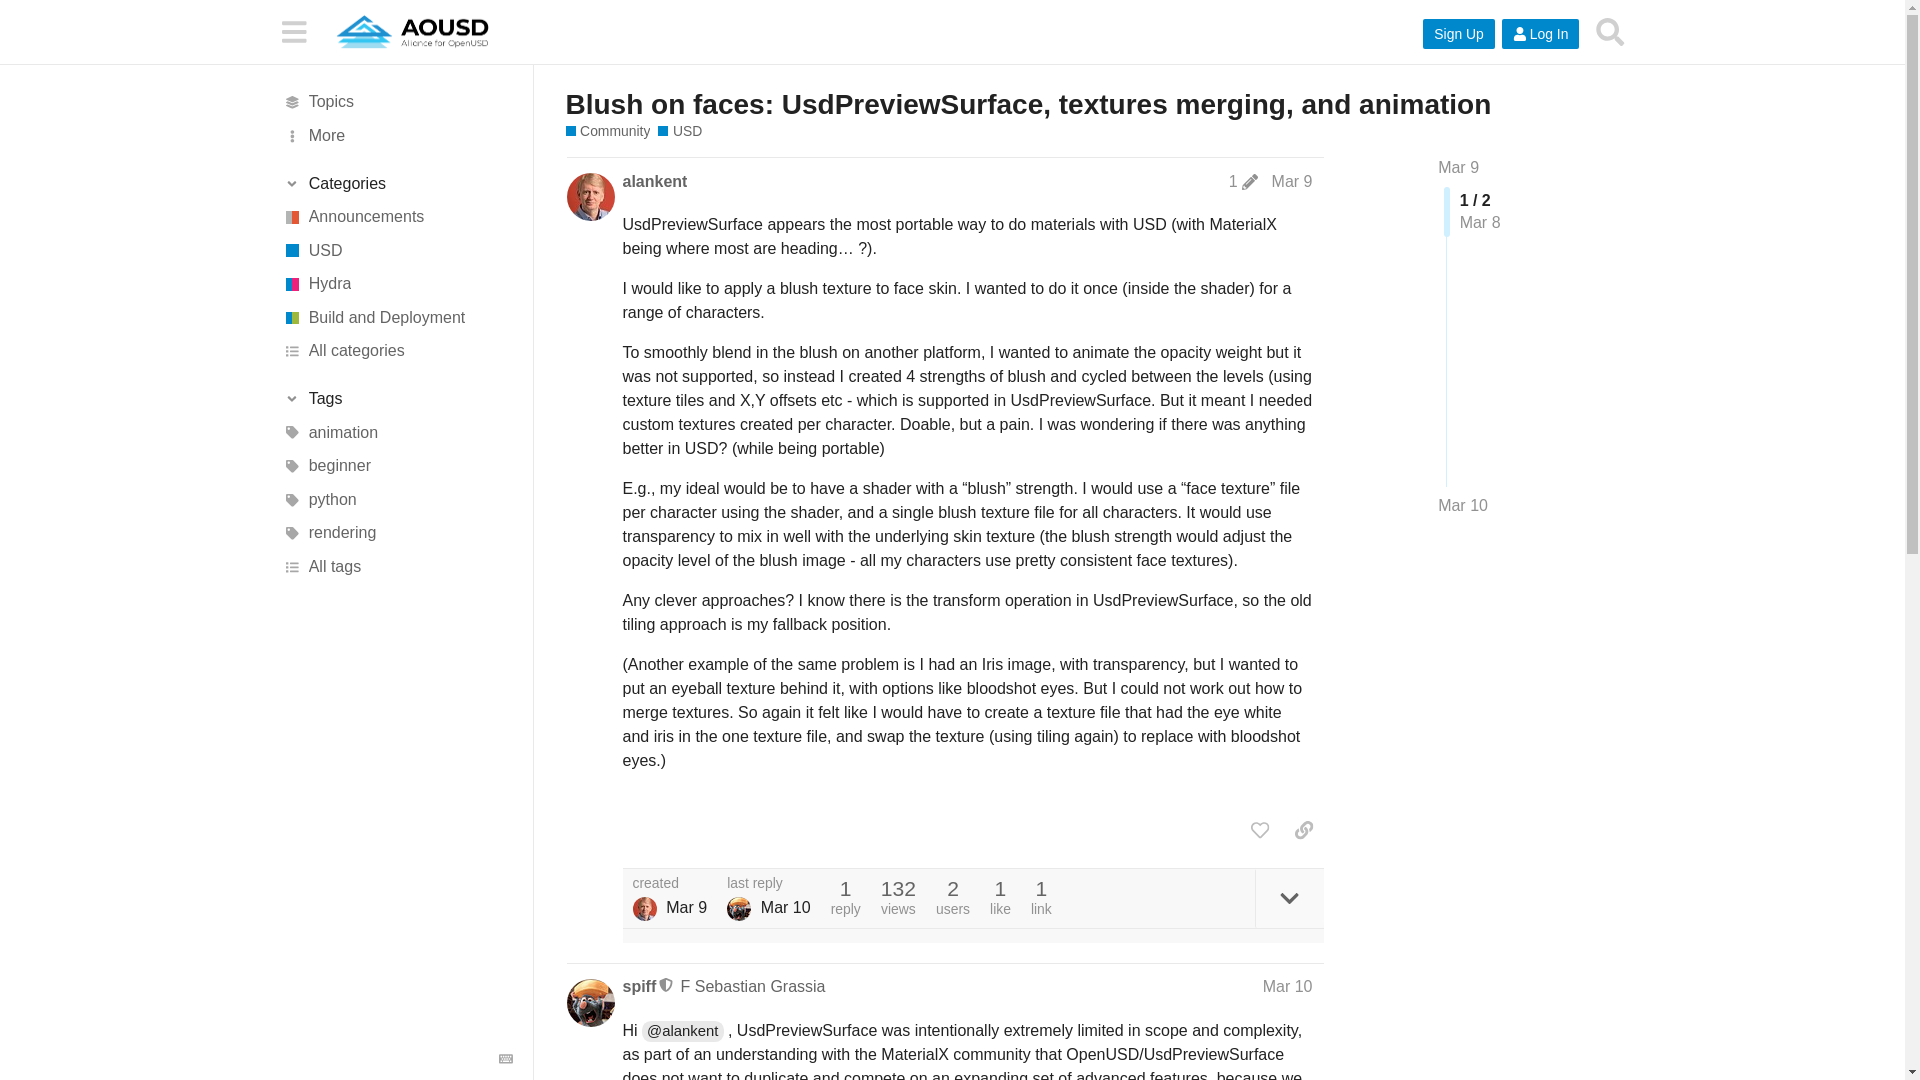 Image resolution: width=1920 pixels, height=1080 pixels. Describe the element at coordinates (654, 182) in the screenshot. I see `alankent` at that location.